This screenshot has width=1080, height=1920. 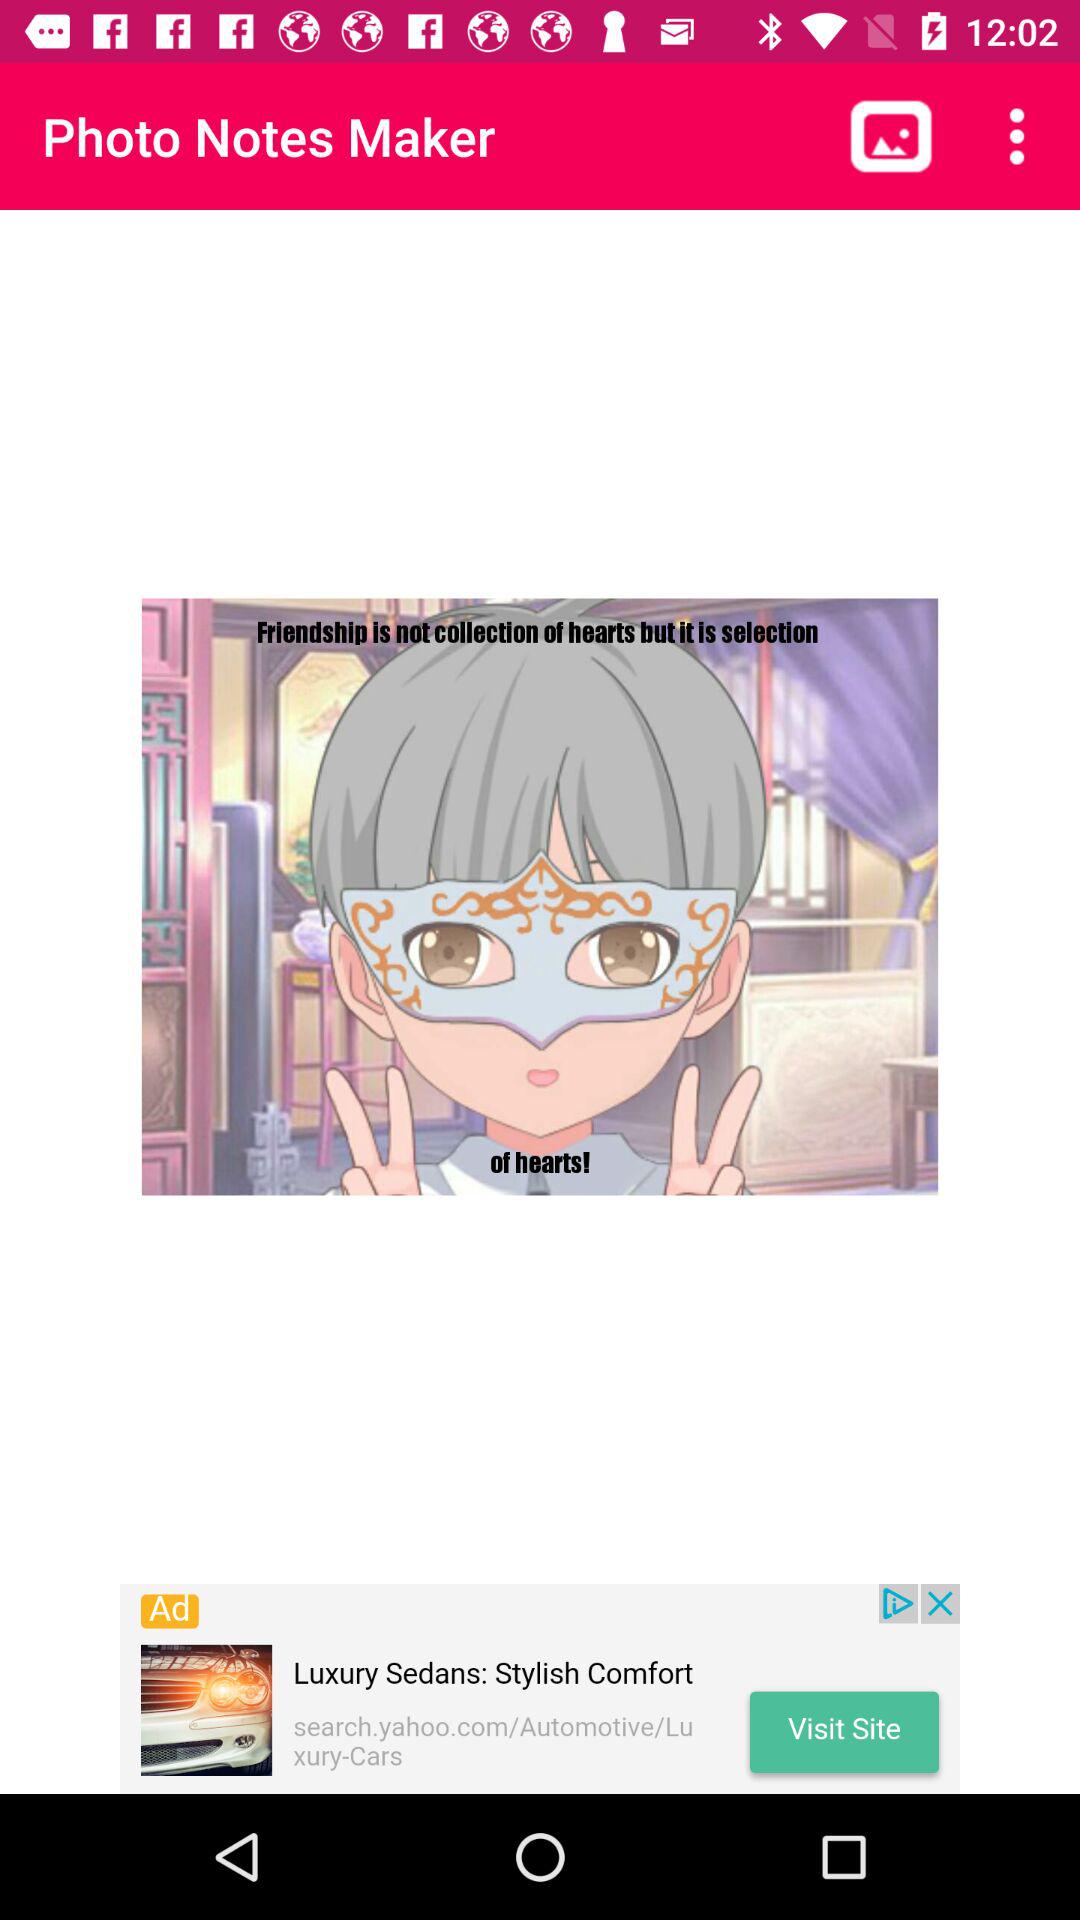 What do you see at coordinates (1017, 136) in the screenshot?
I see `menu` at bounding box center [1017, 136].